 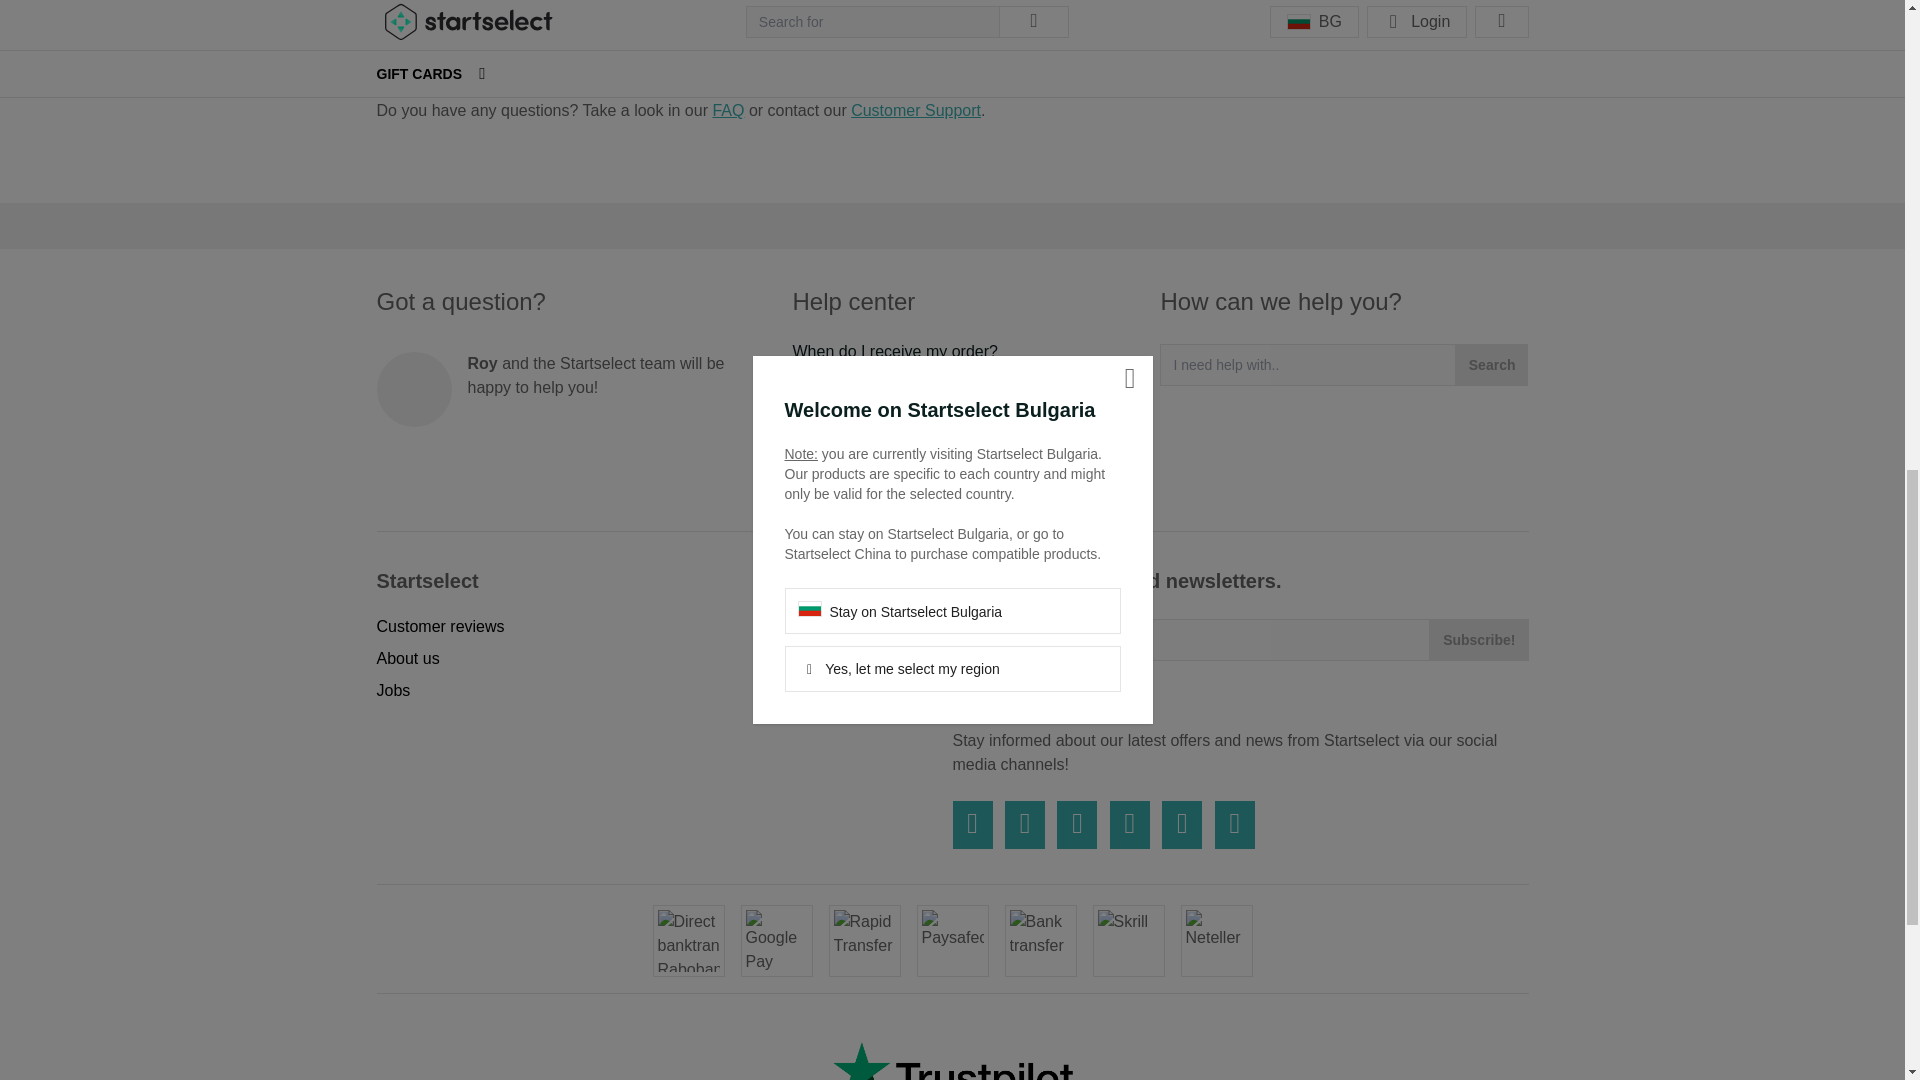 I want to click on Cancellation and returns, so click(x=878, y=446).